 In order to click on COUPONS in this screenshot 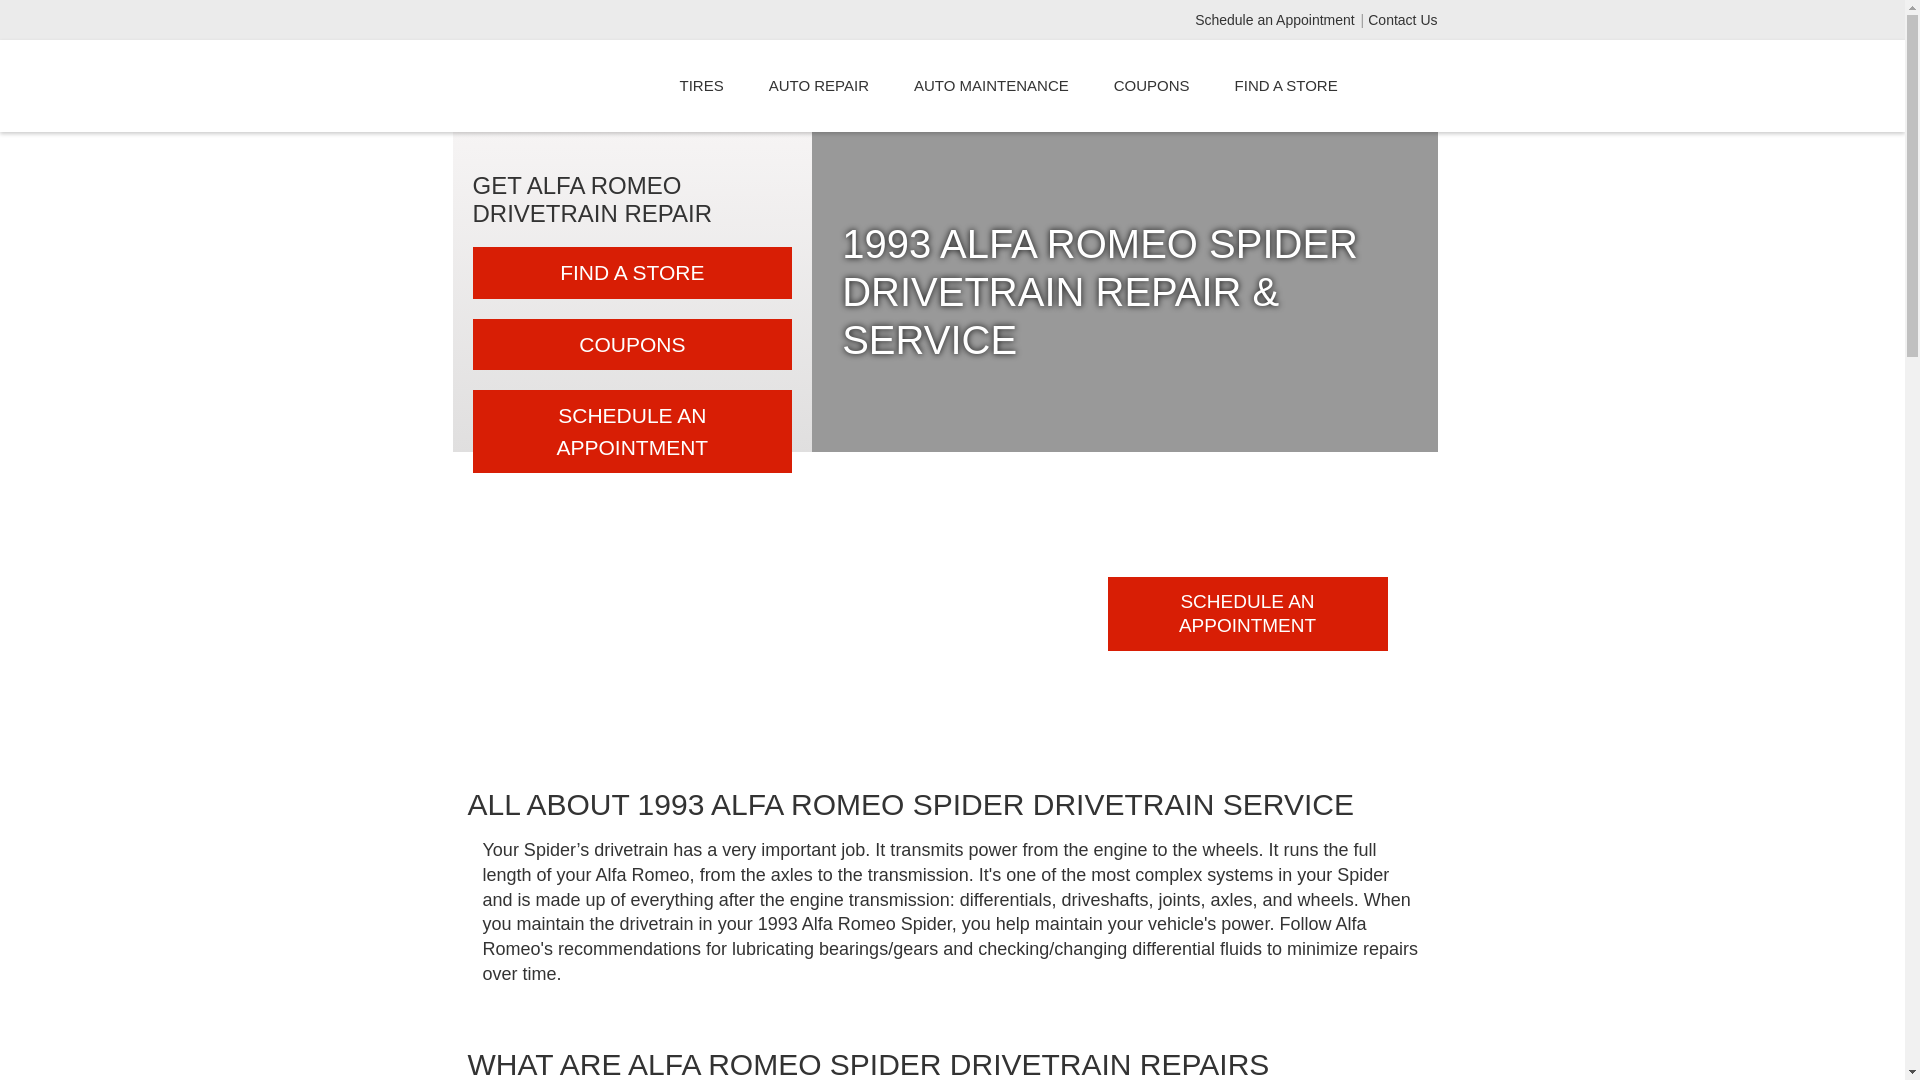, I will do `click(1152, 86)`.